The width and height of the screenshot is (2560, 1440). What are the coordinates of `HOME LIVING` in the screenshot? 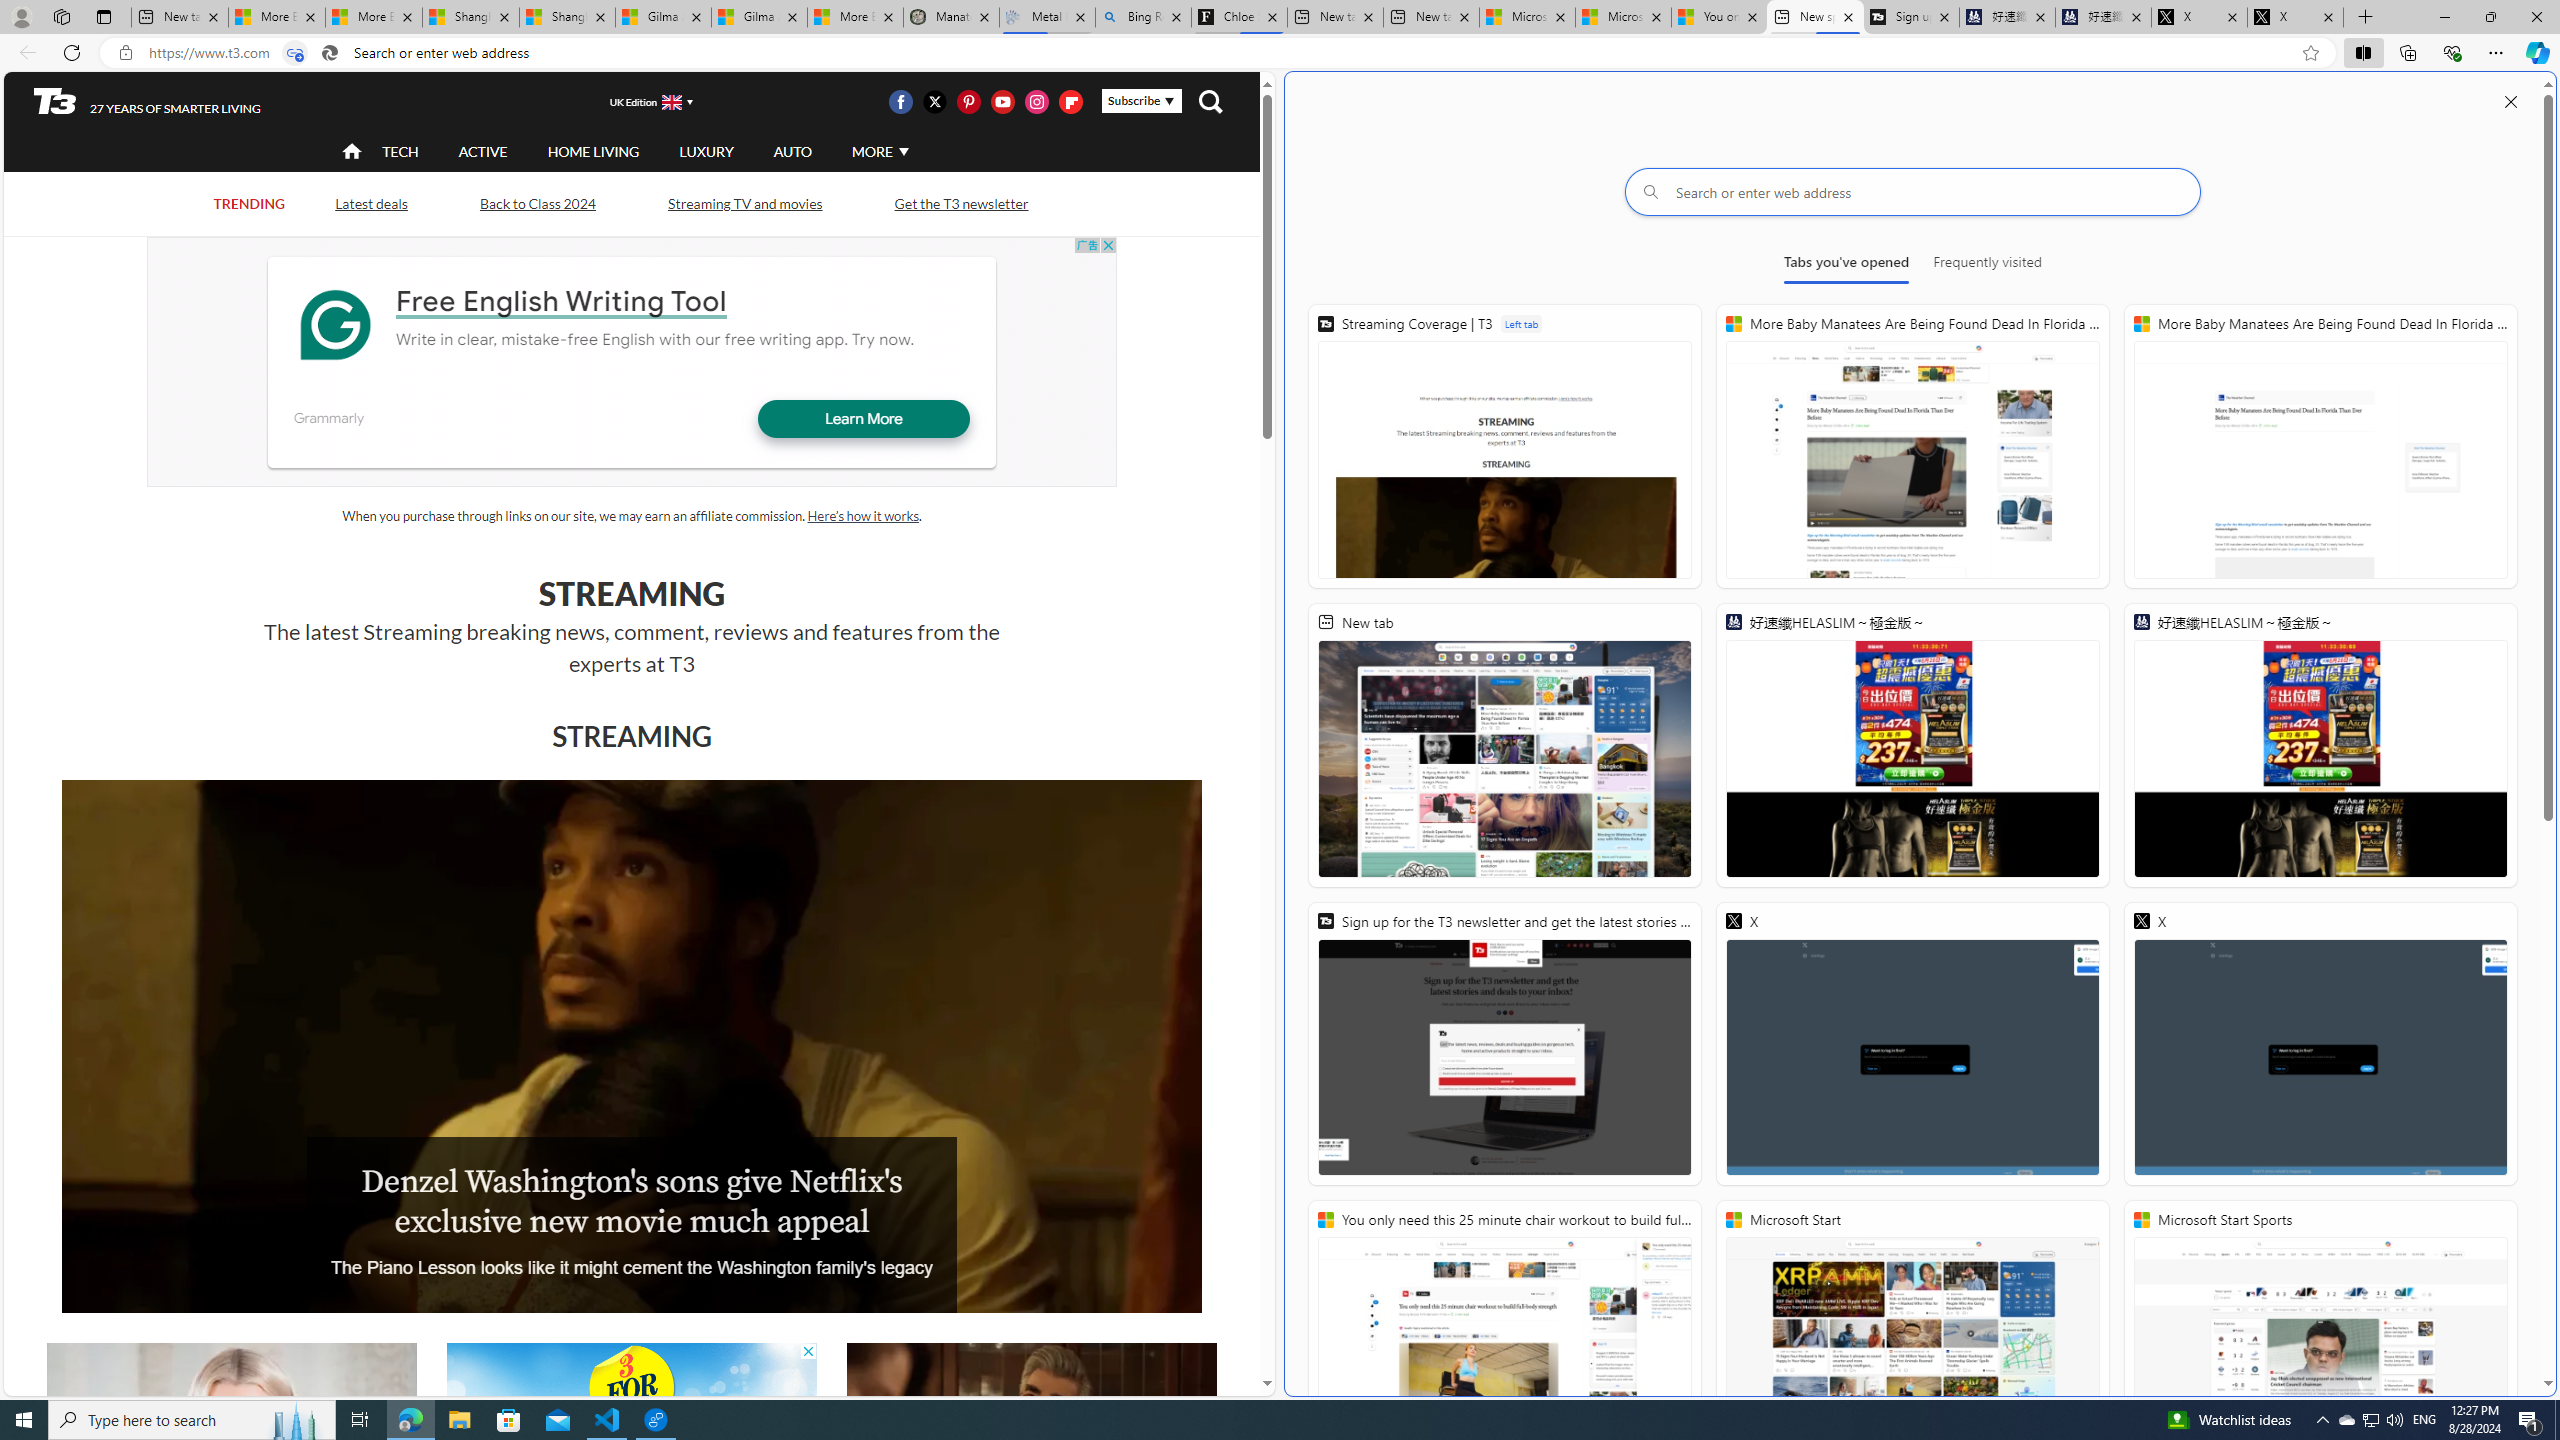 It's located at (594, 150).